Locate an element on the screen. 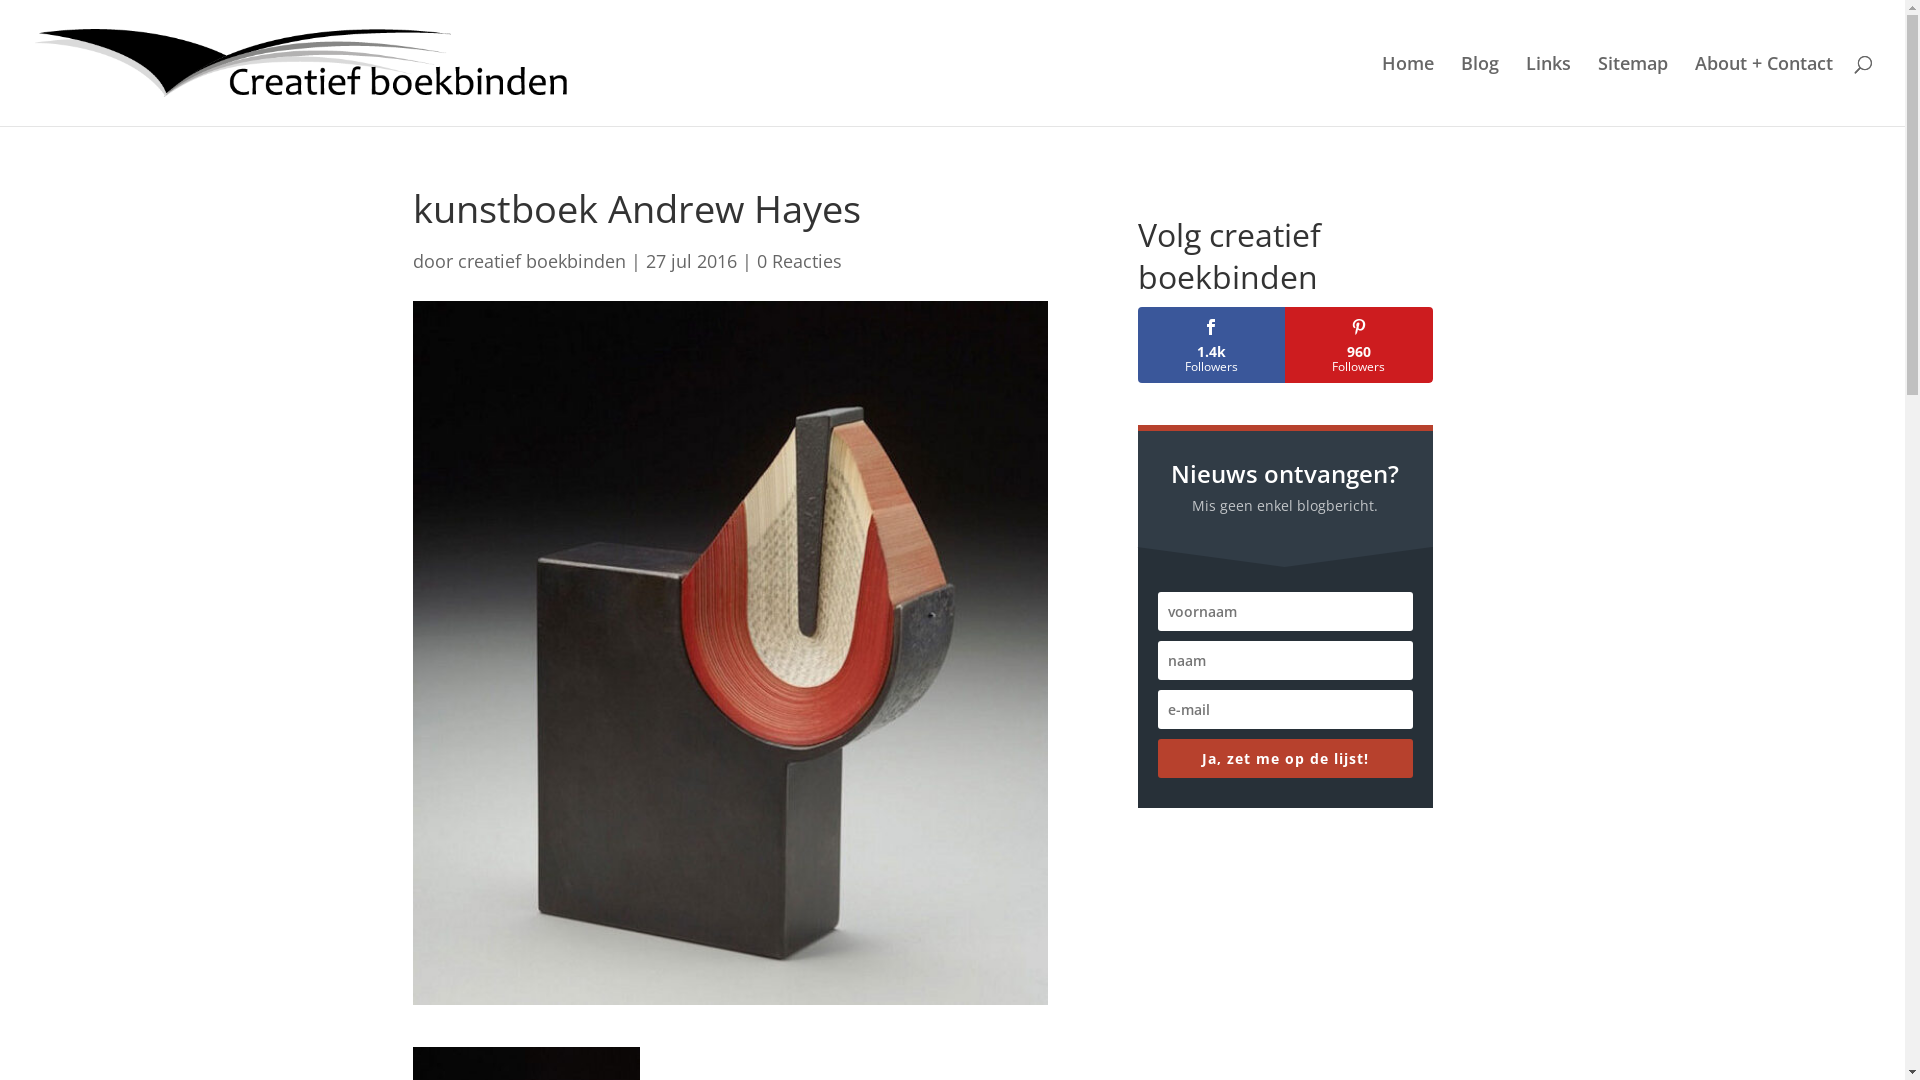  Blog is located at coordinates (1480, 91).